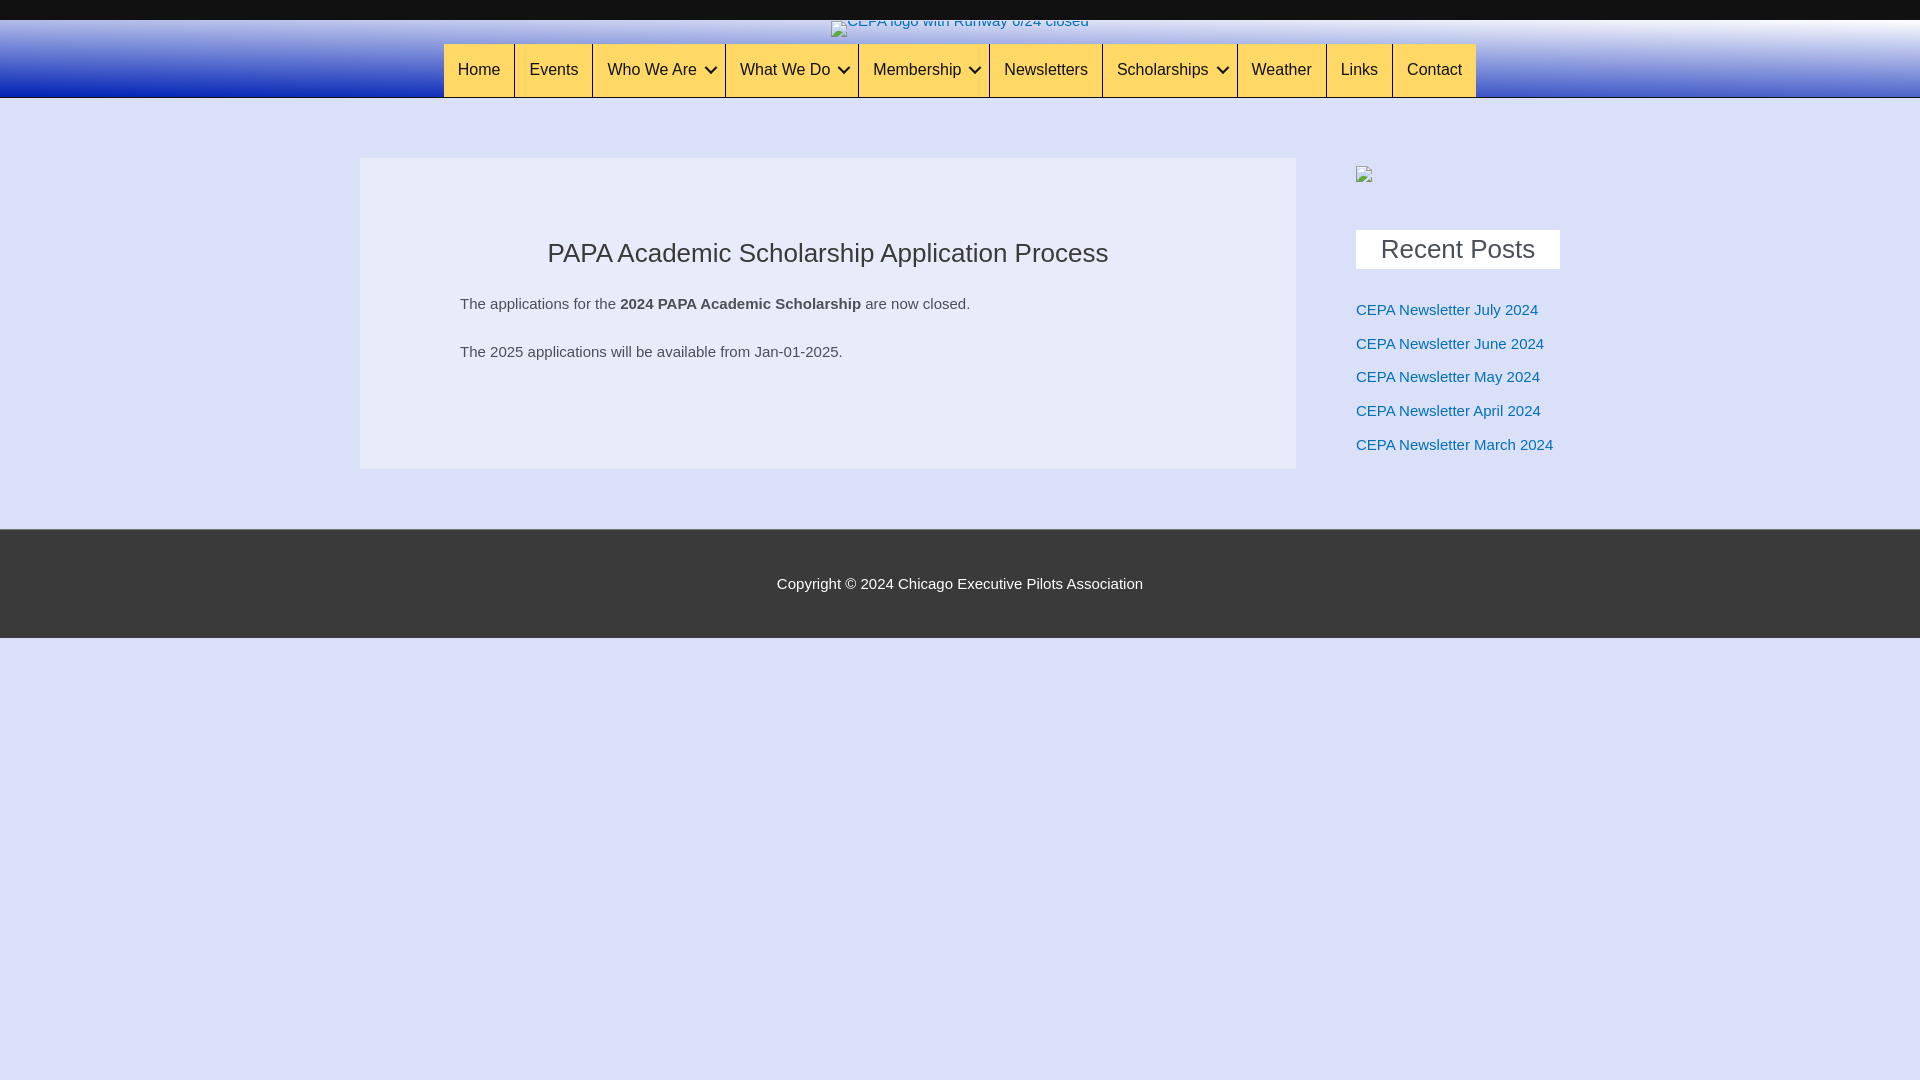 This screenshot has width=1920, height=1080. Describe the element at coordinates (1449, 342) in the screenshot. I see `CEPA Newsletter June 2024` at that location.